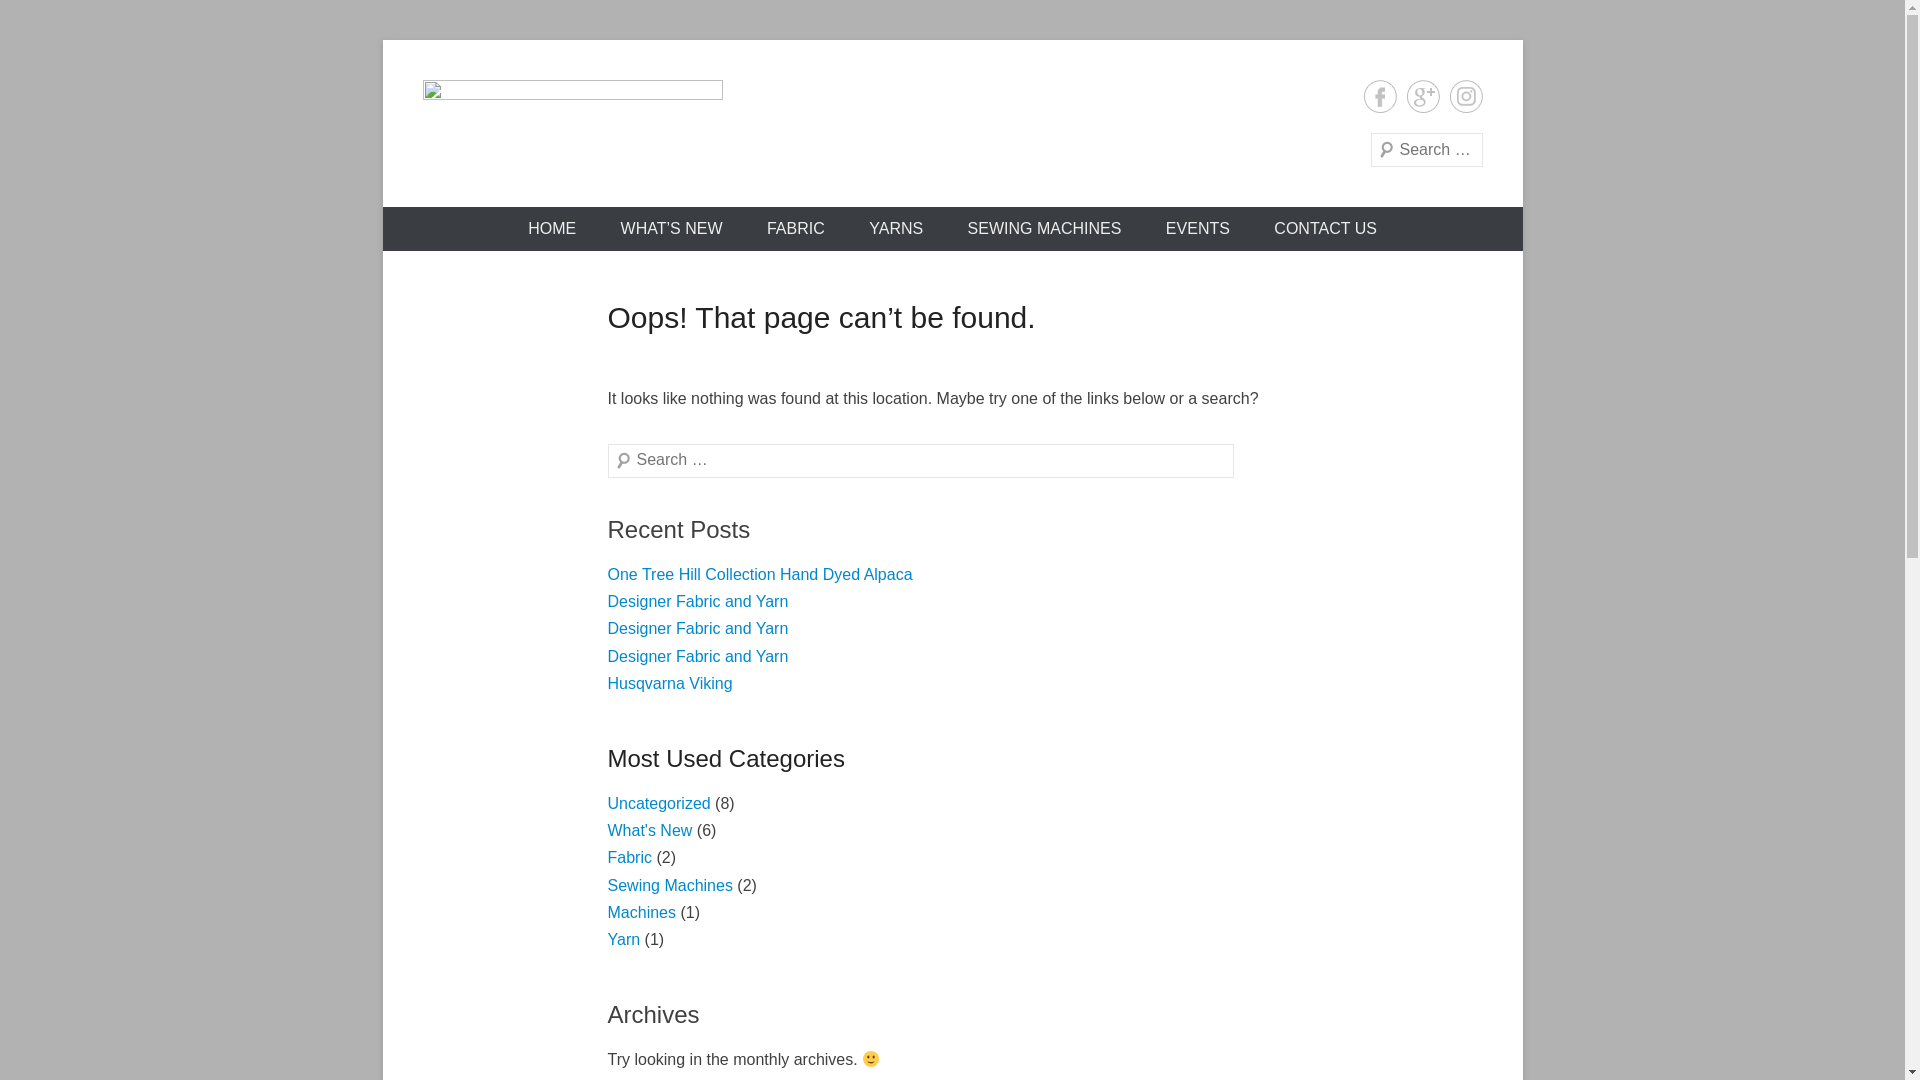  Describe the element at coordinates (552, 229) in the screenshot. I see `HOME` at that location.